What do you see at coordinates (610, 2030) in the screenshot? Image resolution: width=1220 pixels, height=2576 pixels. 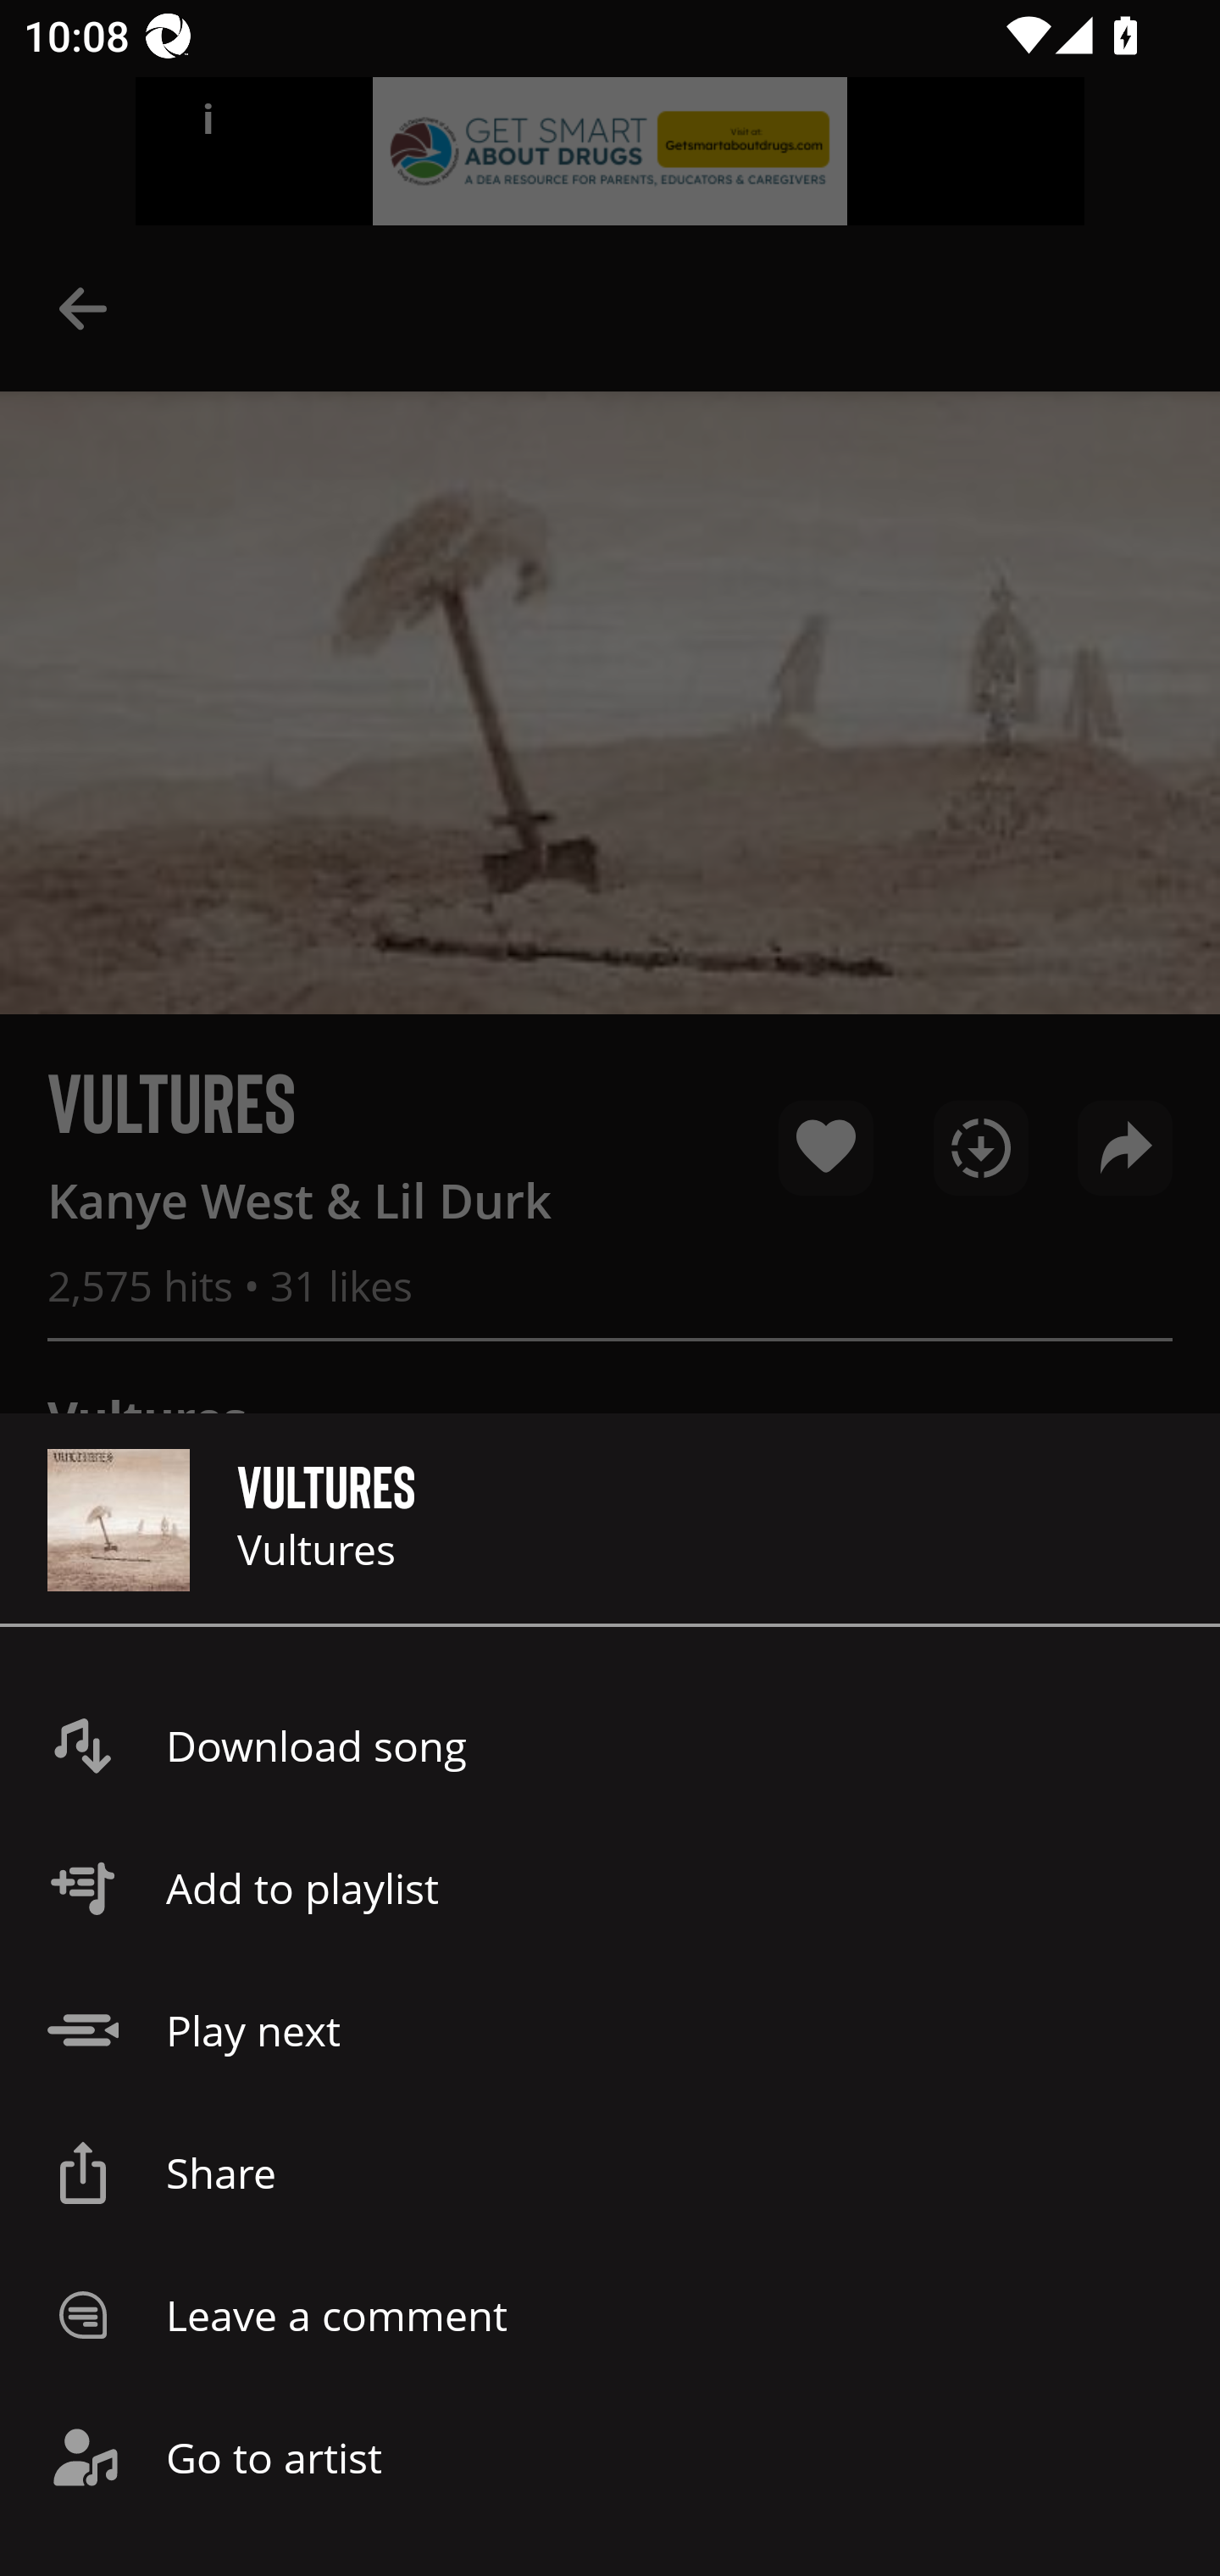 I see `Play next` at bounding box center [610, 2030].